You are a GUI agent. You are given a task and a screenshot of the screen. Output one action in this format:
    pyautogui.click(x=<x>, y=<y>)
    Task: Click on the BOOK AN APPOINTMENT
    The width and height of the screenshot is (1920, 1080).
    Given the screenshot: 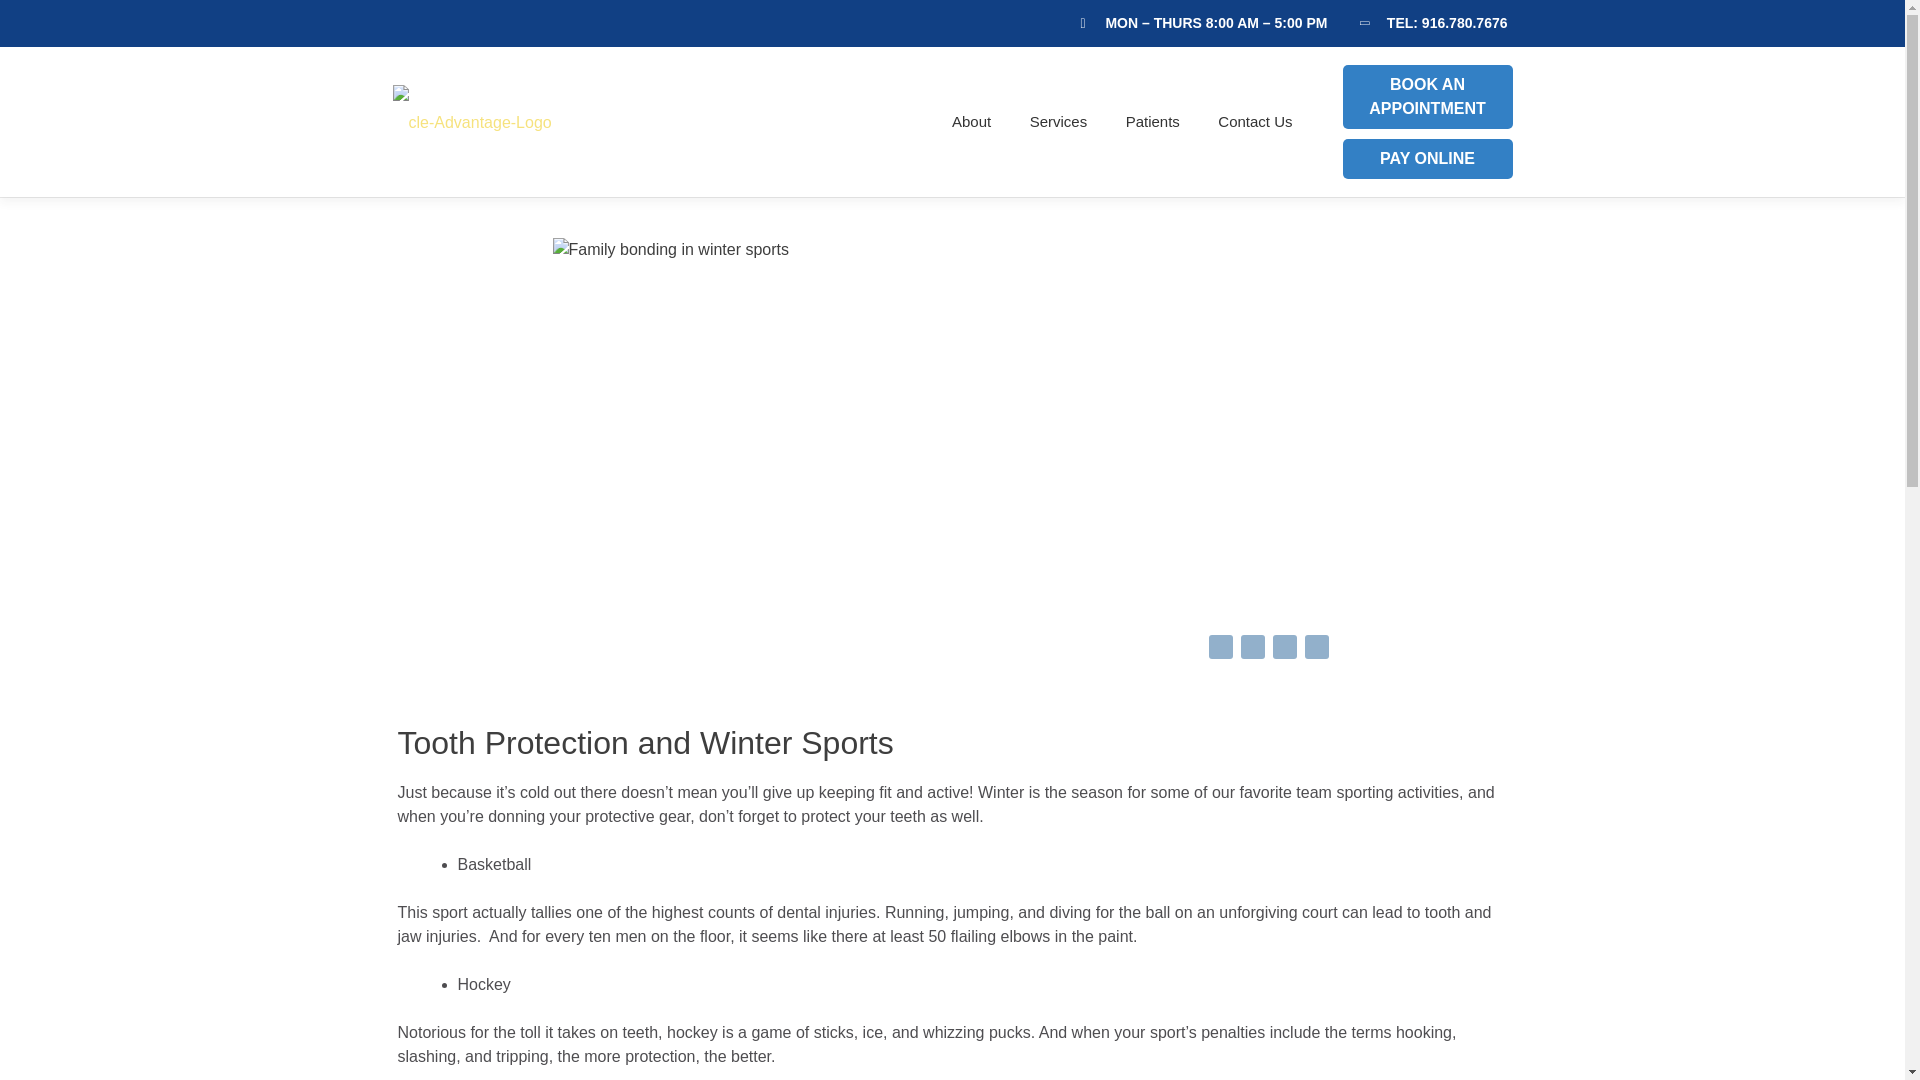 What is the action you would take?
    pyautogui.click(x=1427, y=96)
    